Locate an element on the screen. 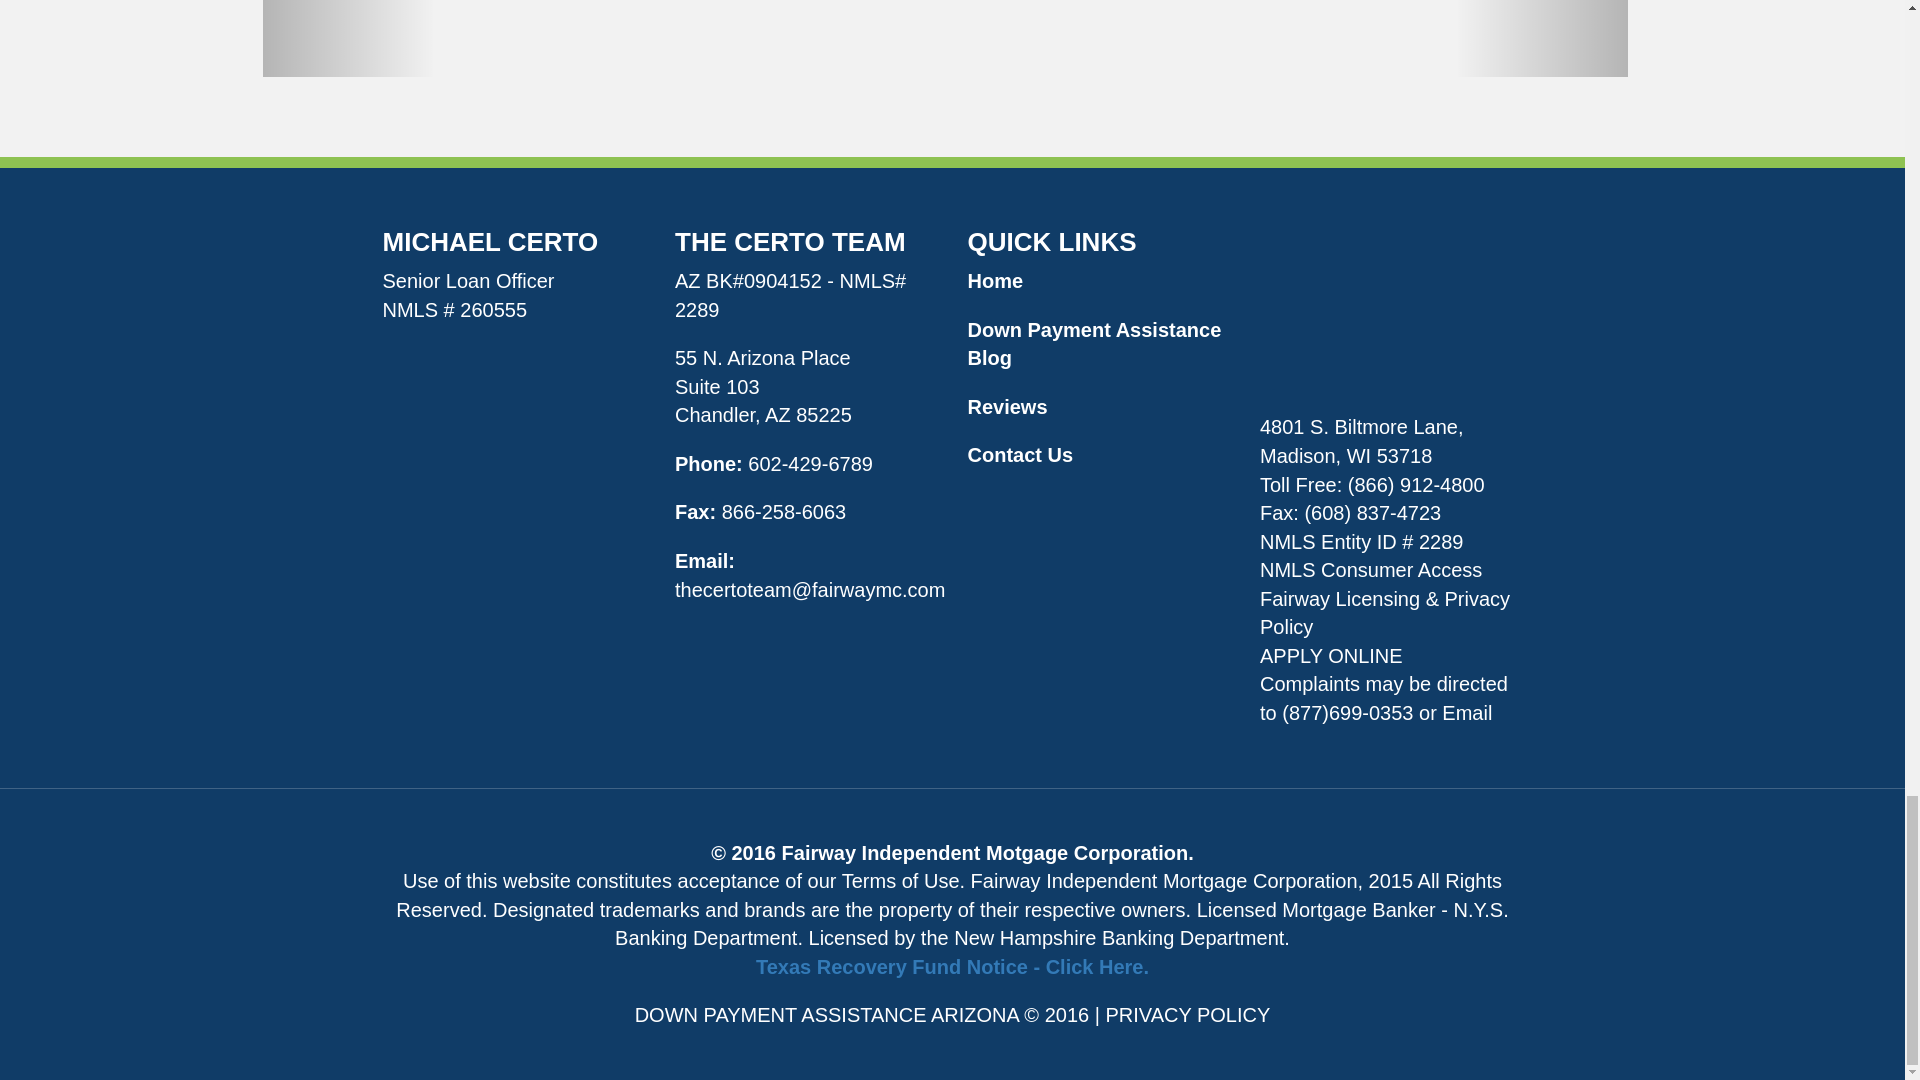 The height and width of the screenshot is (1080, 1920). Contact Us is located at coordinates (1020, 454).